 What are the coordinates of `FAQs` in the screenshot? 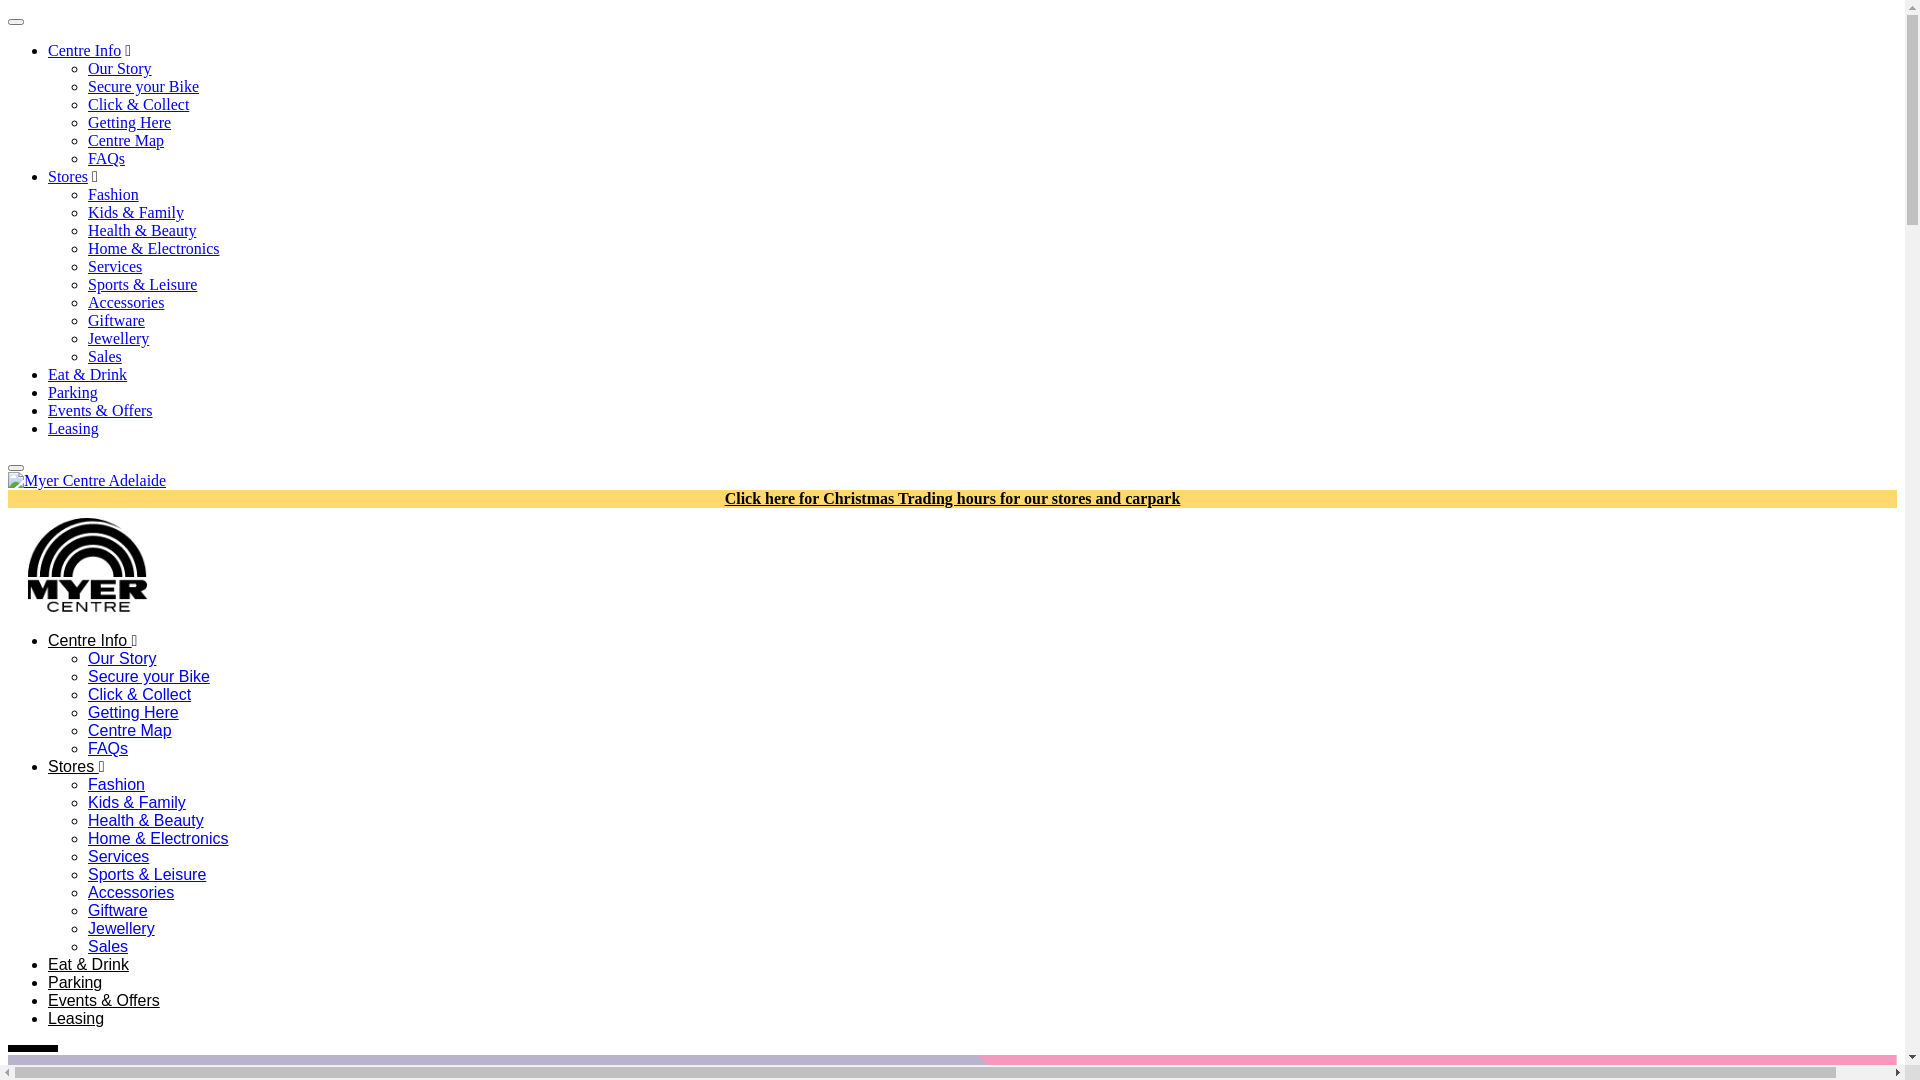 It's located at (108, 748).